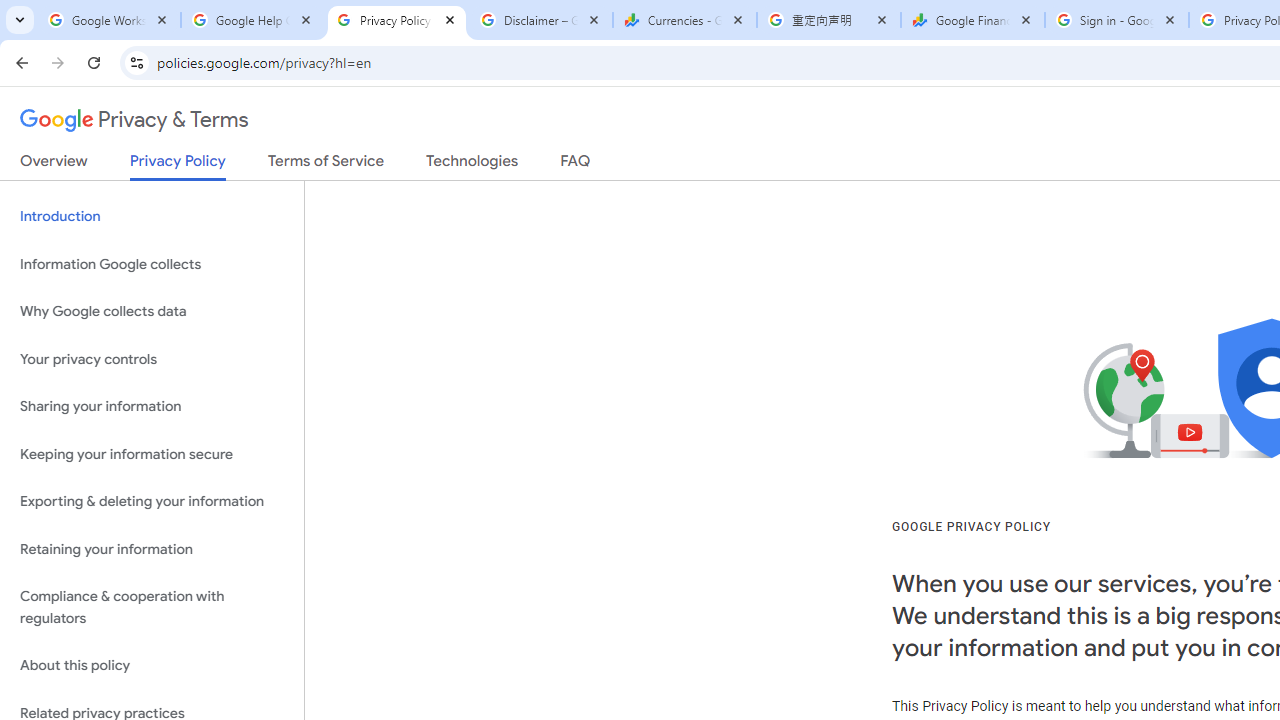 This screenshot has width=1280, height=720. What do you see at coordinates (152, 264) in the screenshot?
I see `Information Google collects` at bounding box center [152, 264].